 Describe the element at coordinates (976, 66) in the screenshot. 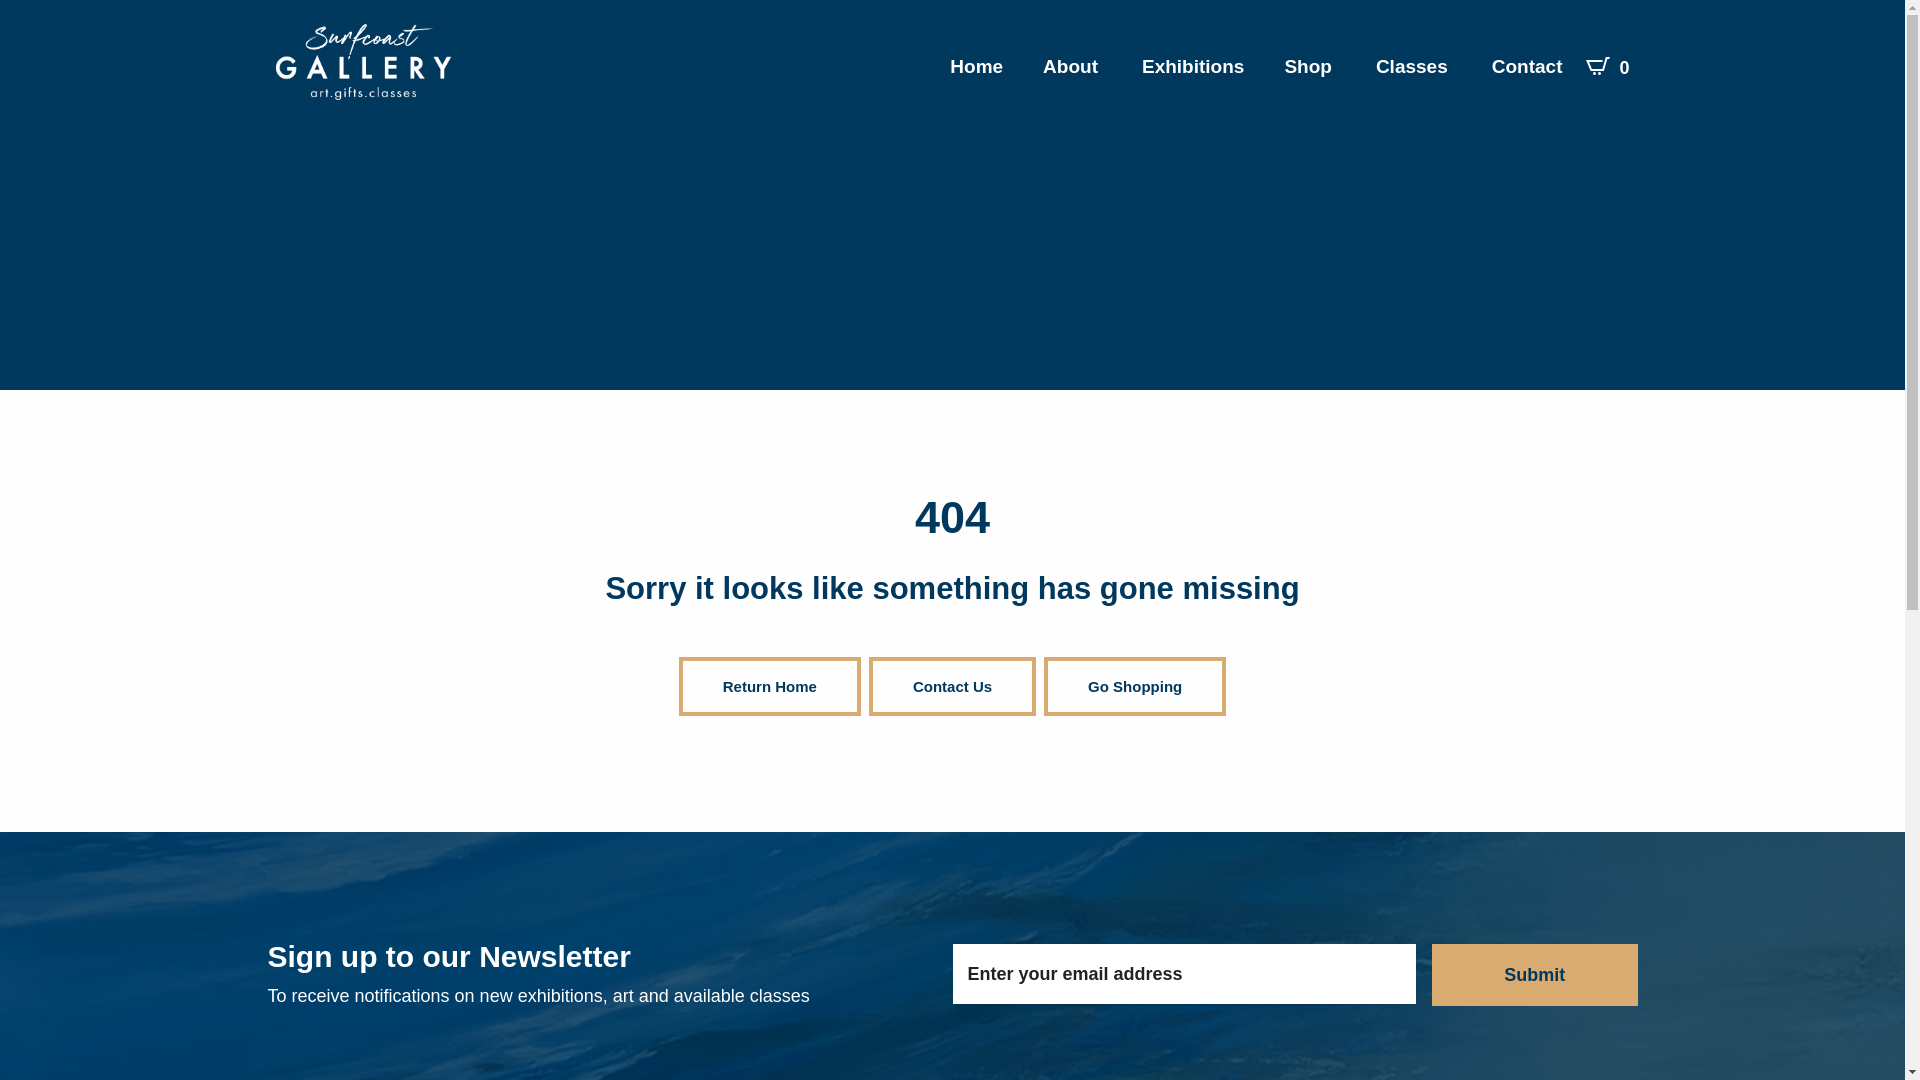

I see `Home` at that location.